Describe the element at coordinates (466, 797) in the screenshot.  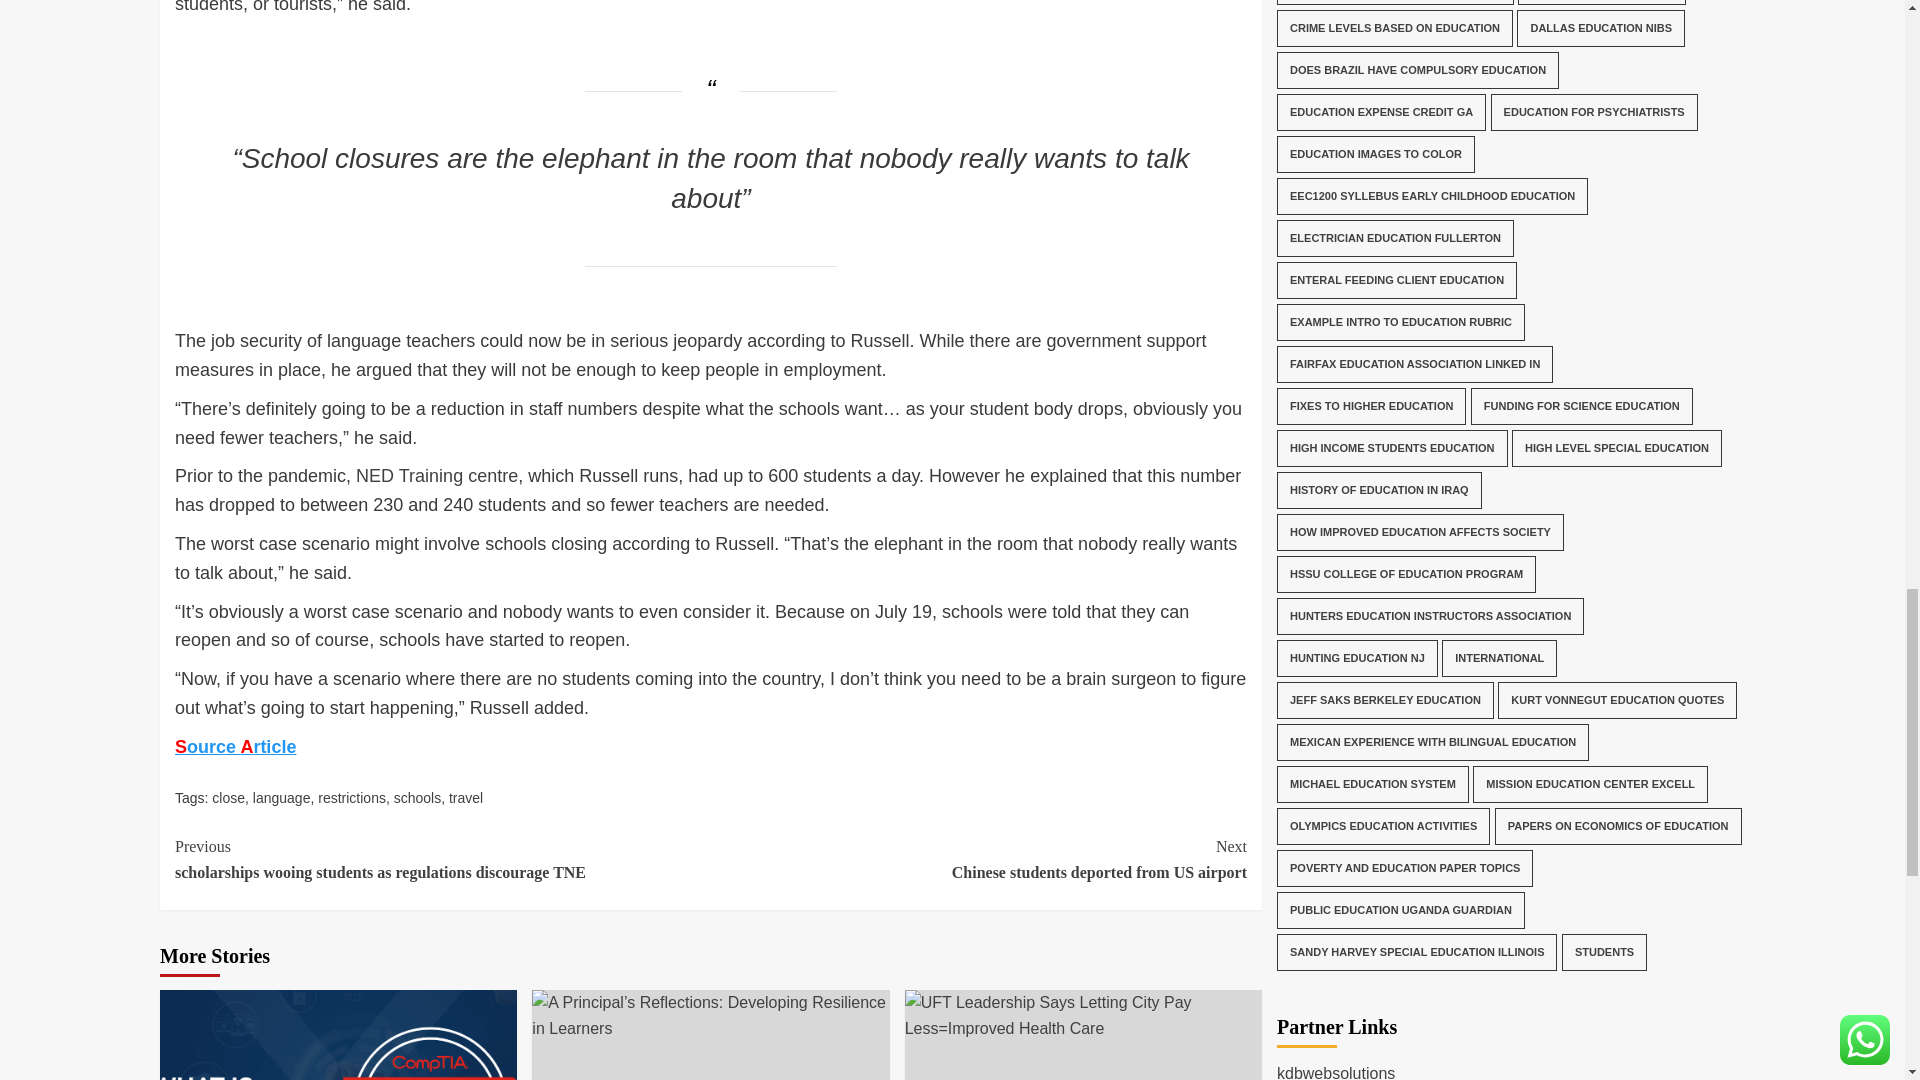
I see `NED Training centre` at that location.